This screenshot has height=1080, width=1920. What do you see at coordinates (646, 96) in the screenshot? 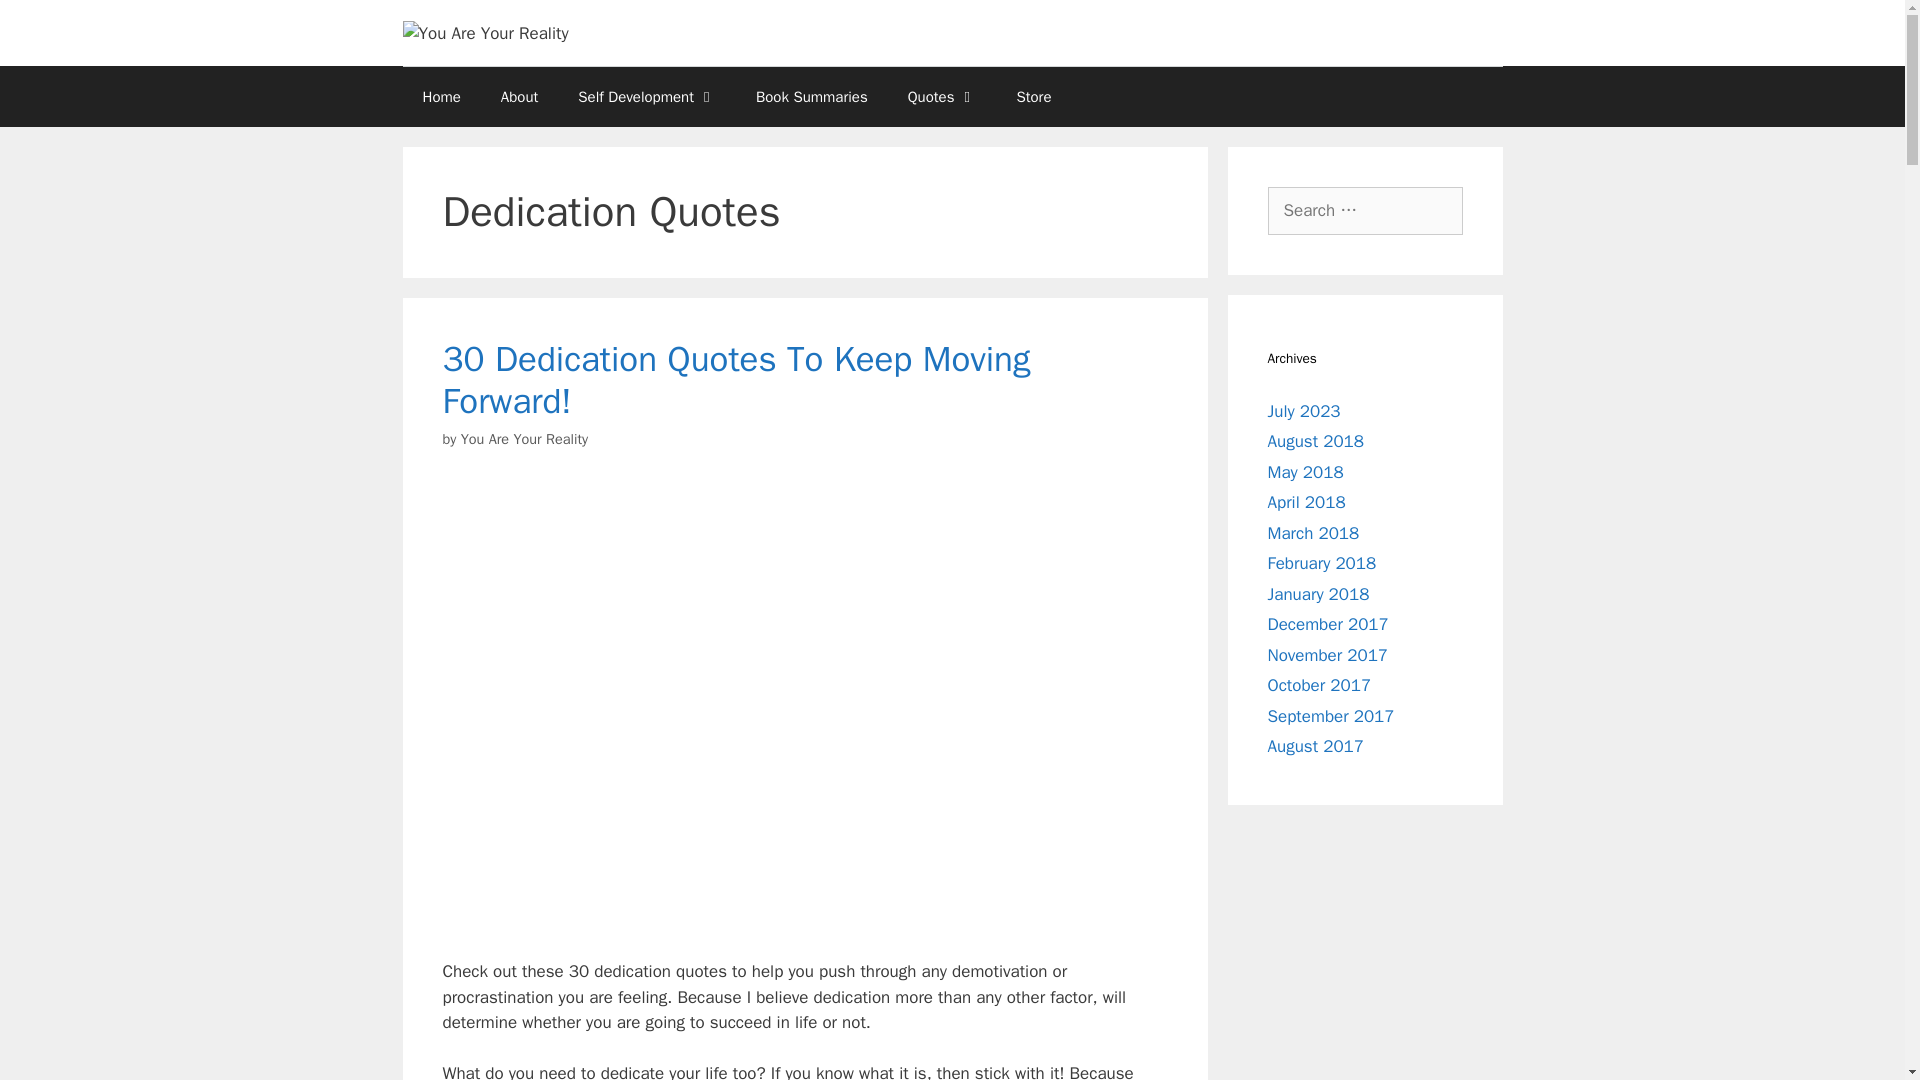
I see `Self Development` at bounding box center [646, 96].